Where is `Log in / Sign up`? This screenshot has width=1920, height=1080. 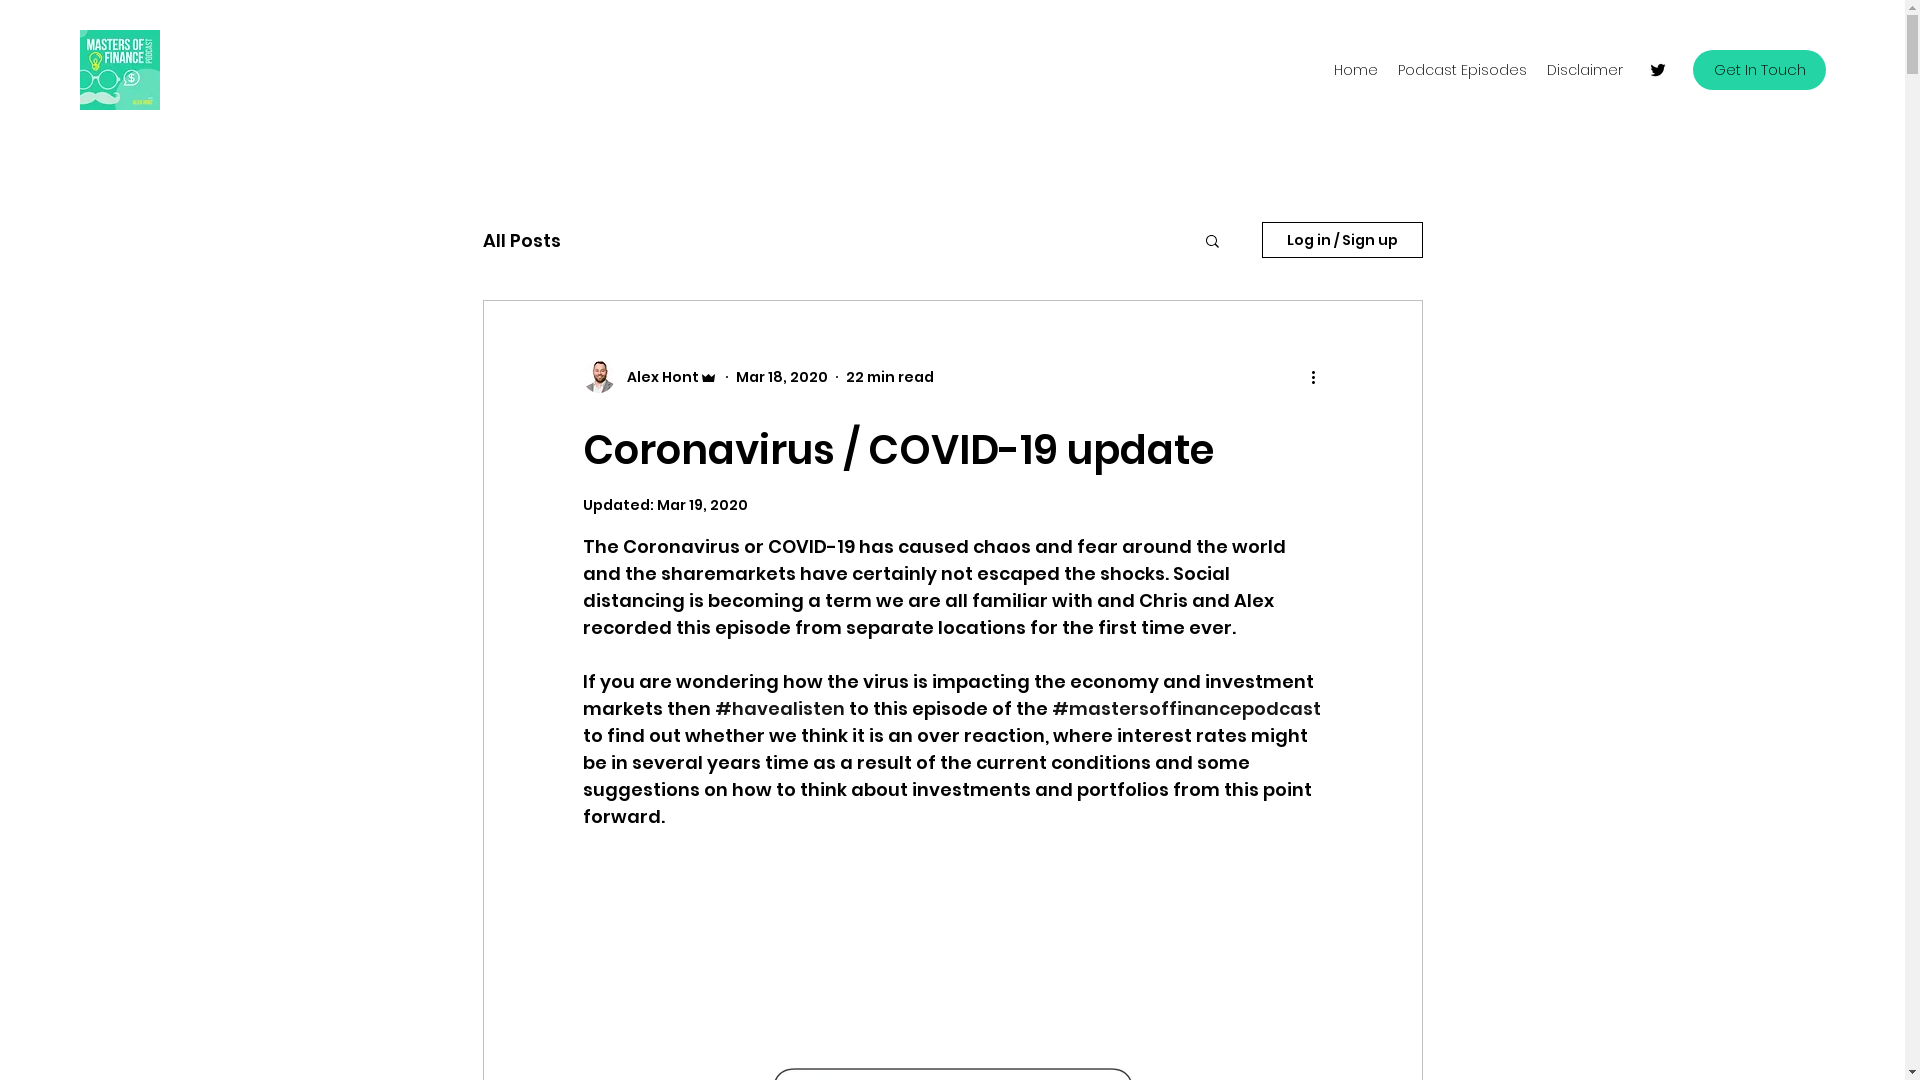 Log in / Sign up is located at coordinates (1342, 240).